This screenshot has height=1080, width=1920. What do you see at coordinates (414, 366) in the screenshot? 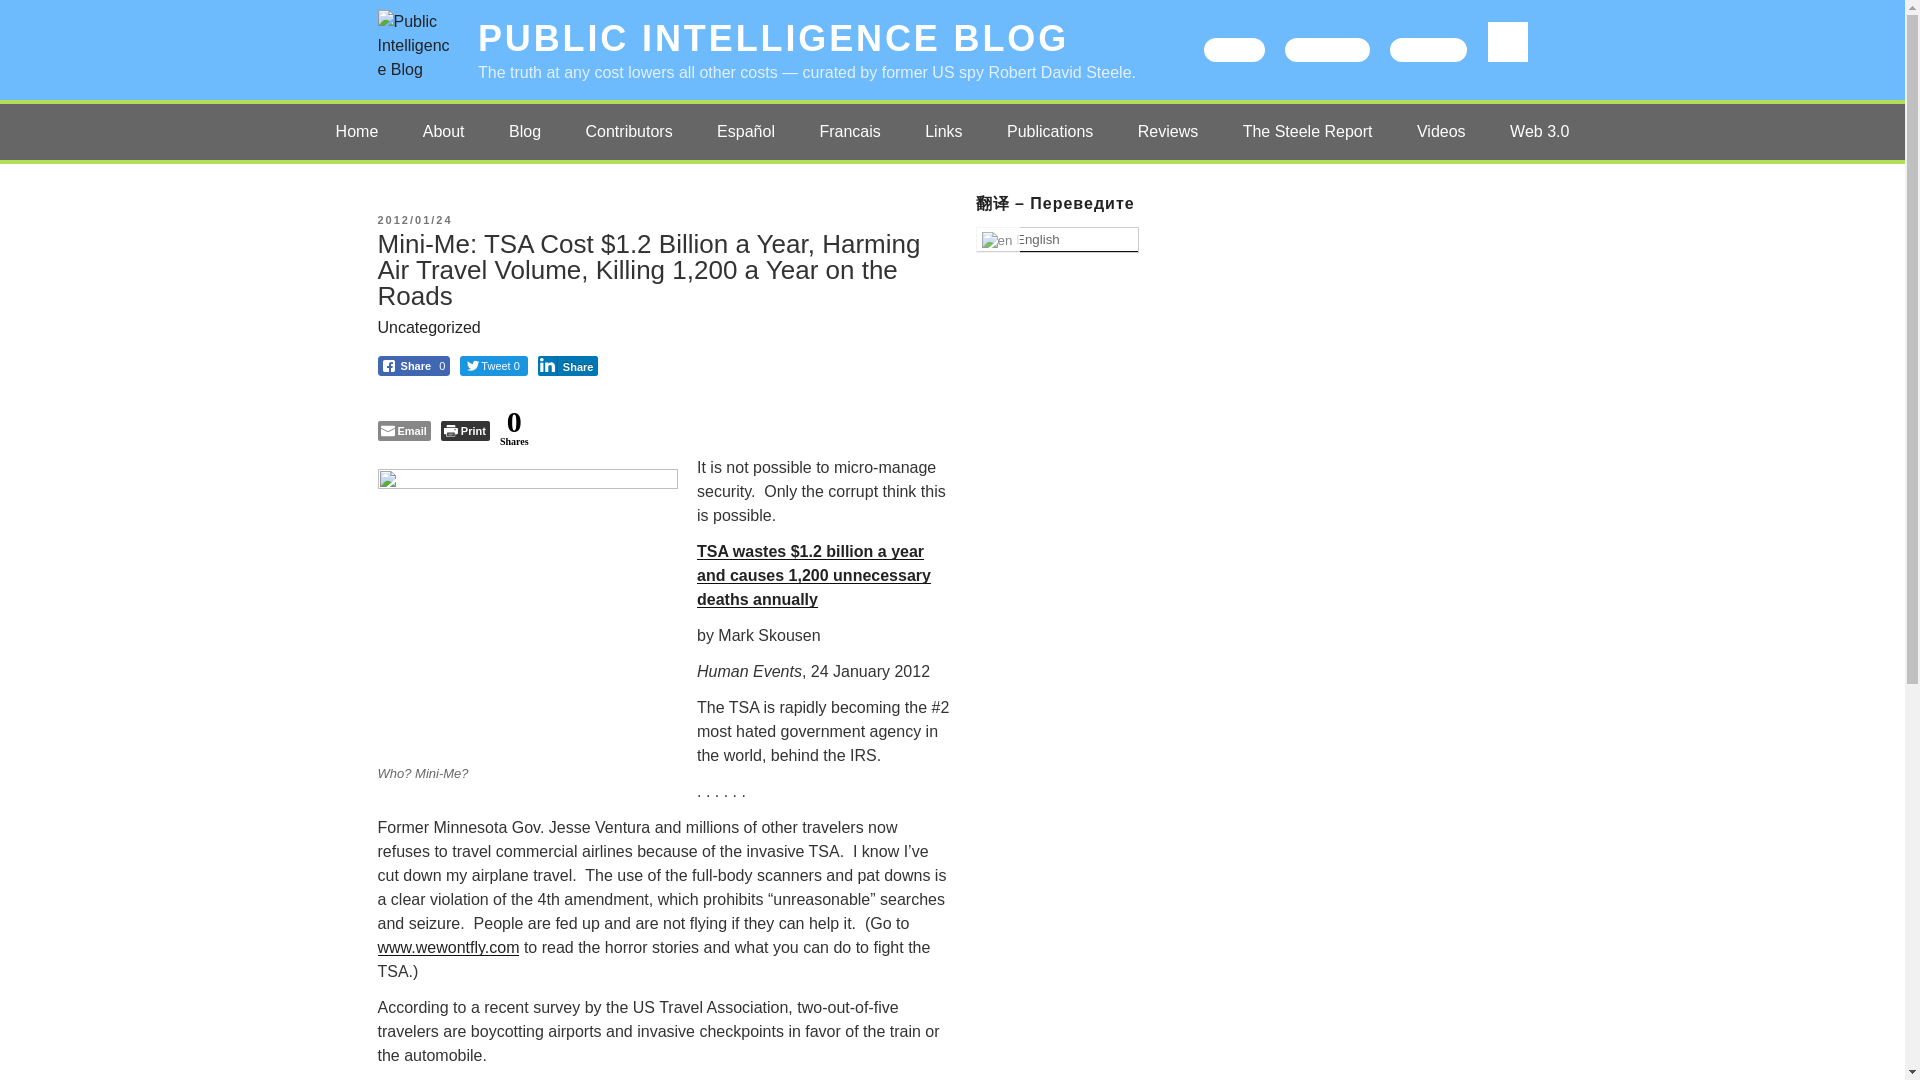
I see `Share 0` at bounding box center [414, 366].